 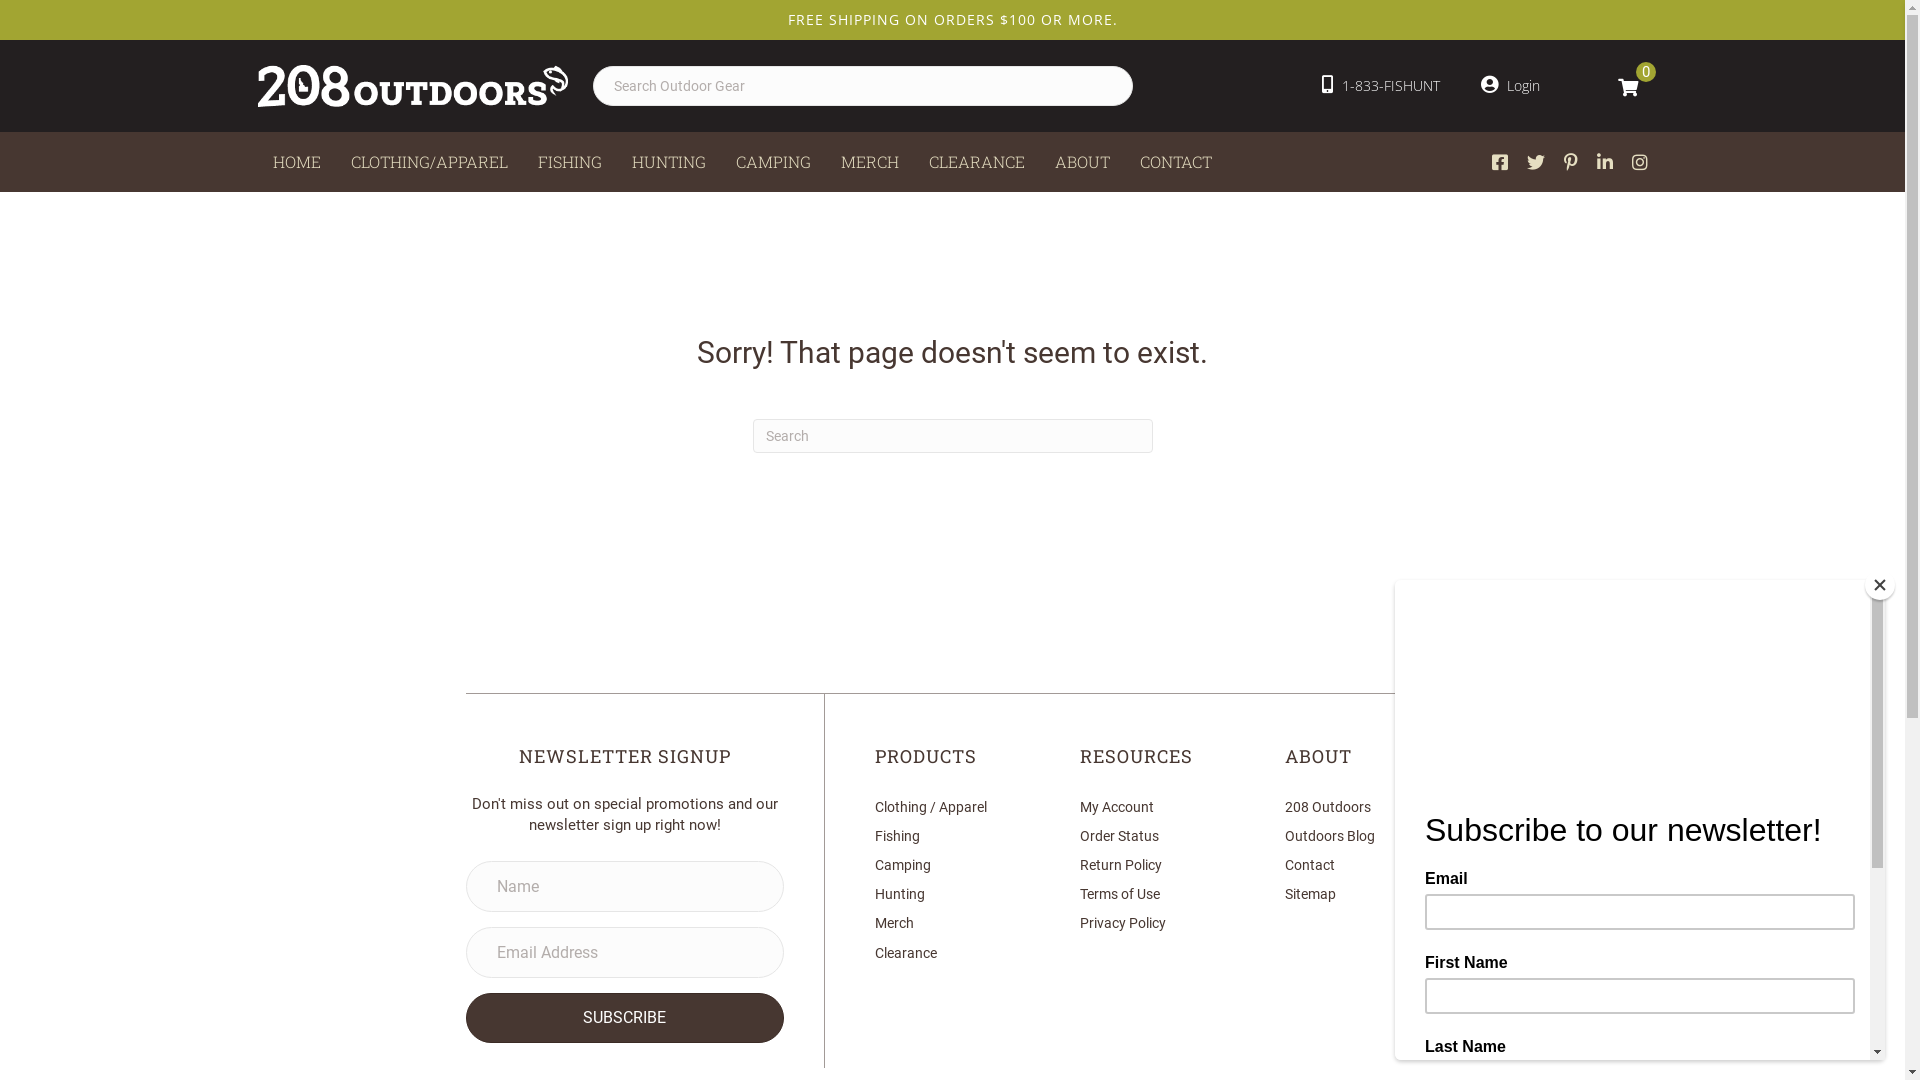 I want to click on Sitemap, so click(x=1310, y=894).